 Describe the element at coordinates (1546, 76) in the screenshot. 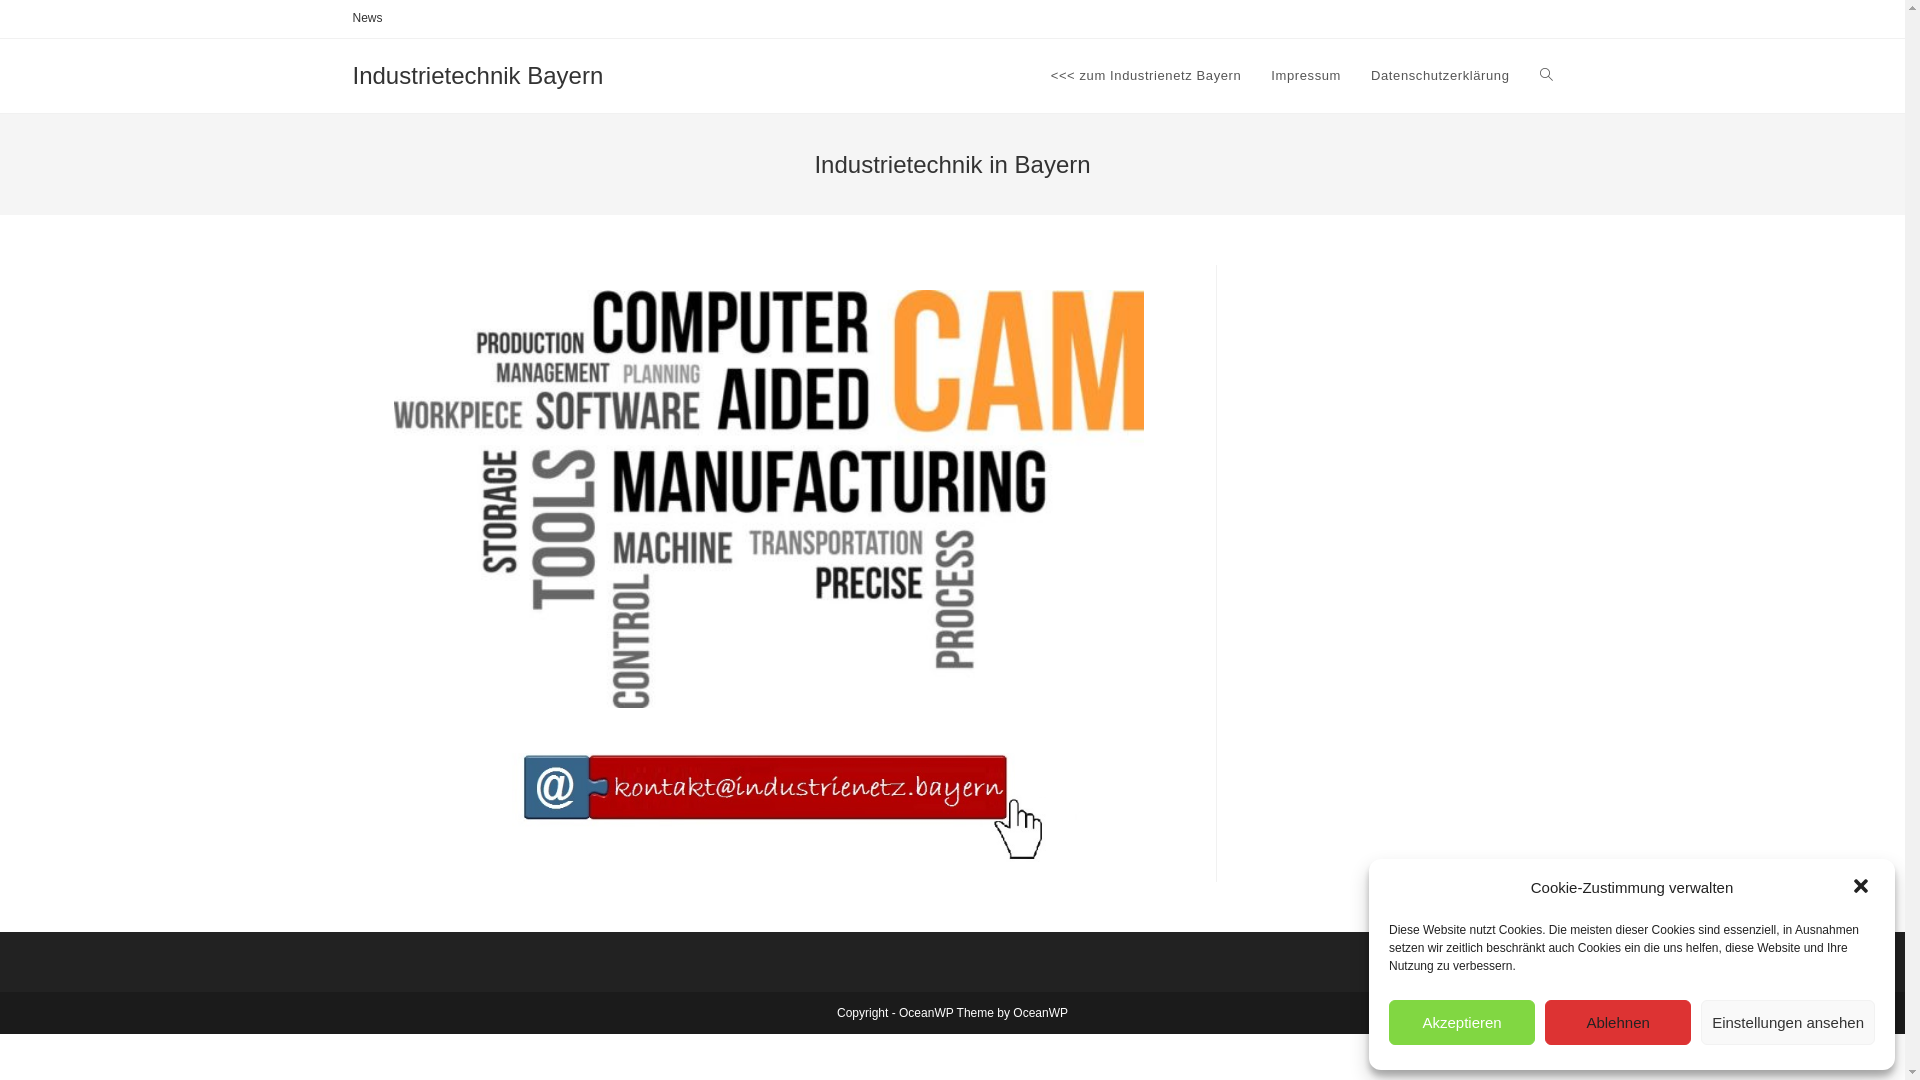

I see `Toggle website search` at that location.